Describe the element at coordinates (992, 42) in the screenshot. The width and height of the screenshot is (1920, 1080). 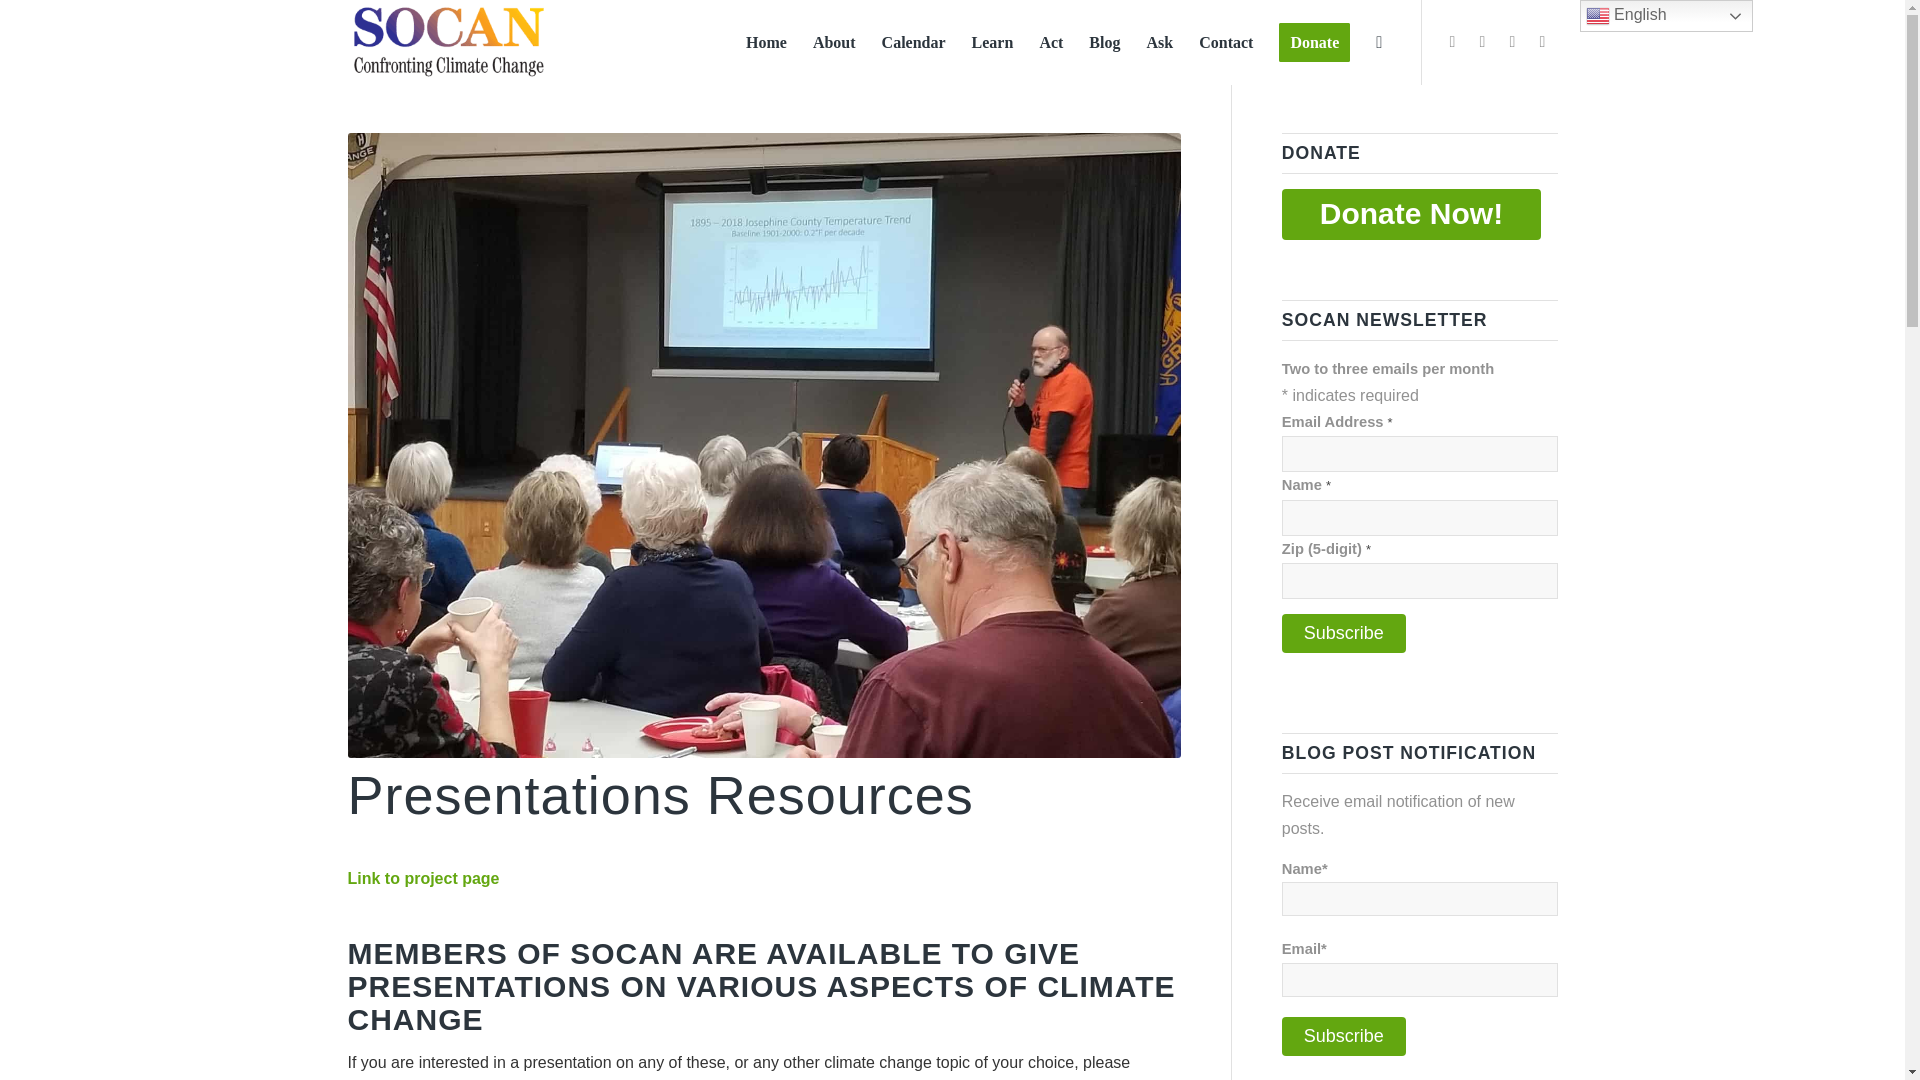
I see `Learn` at that location.